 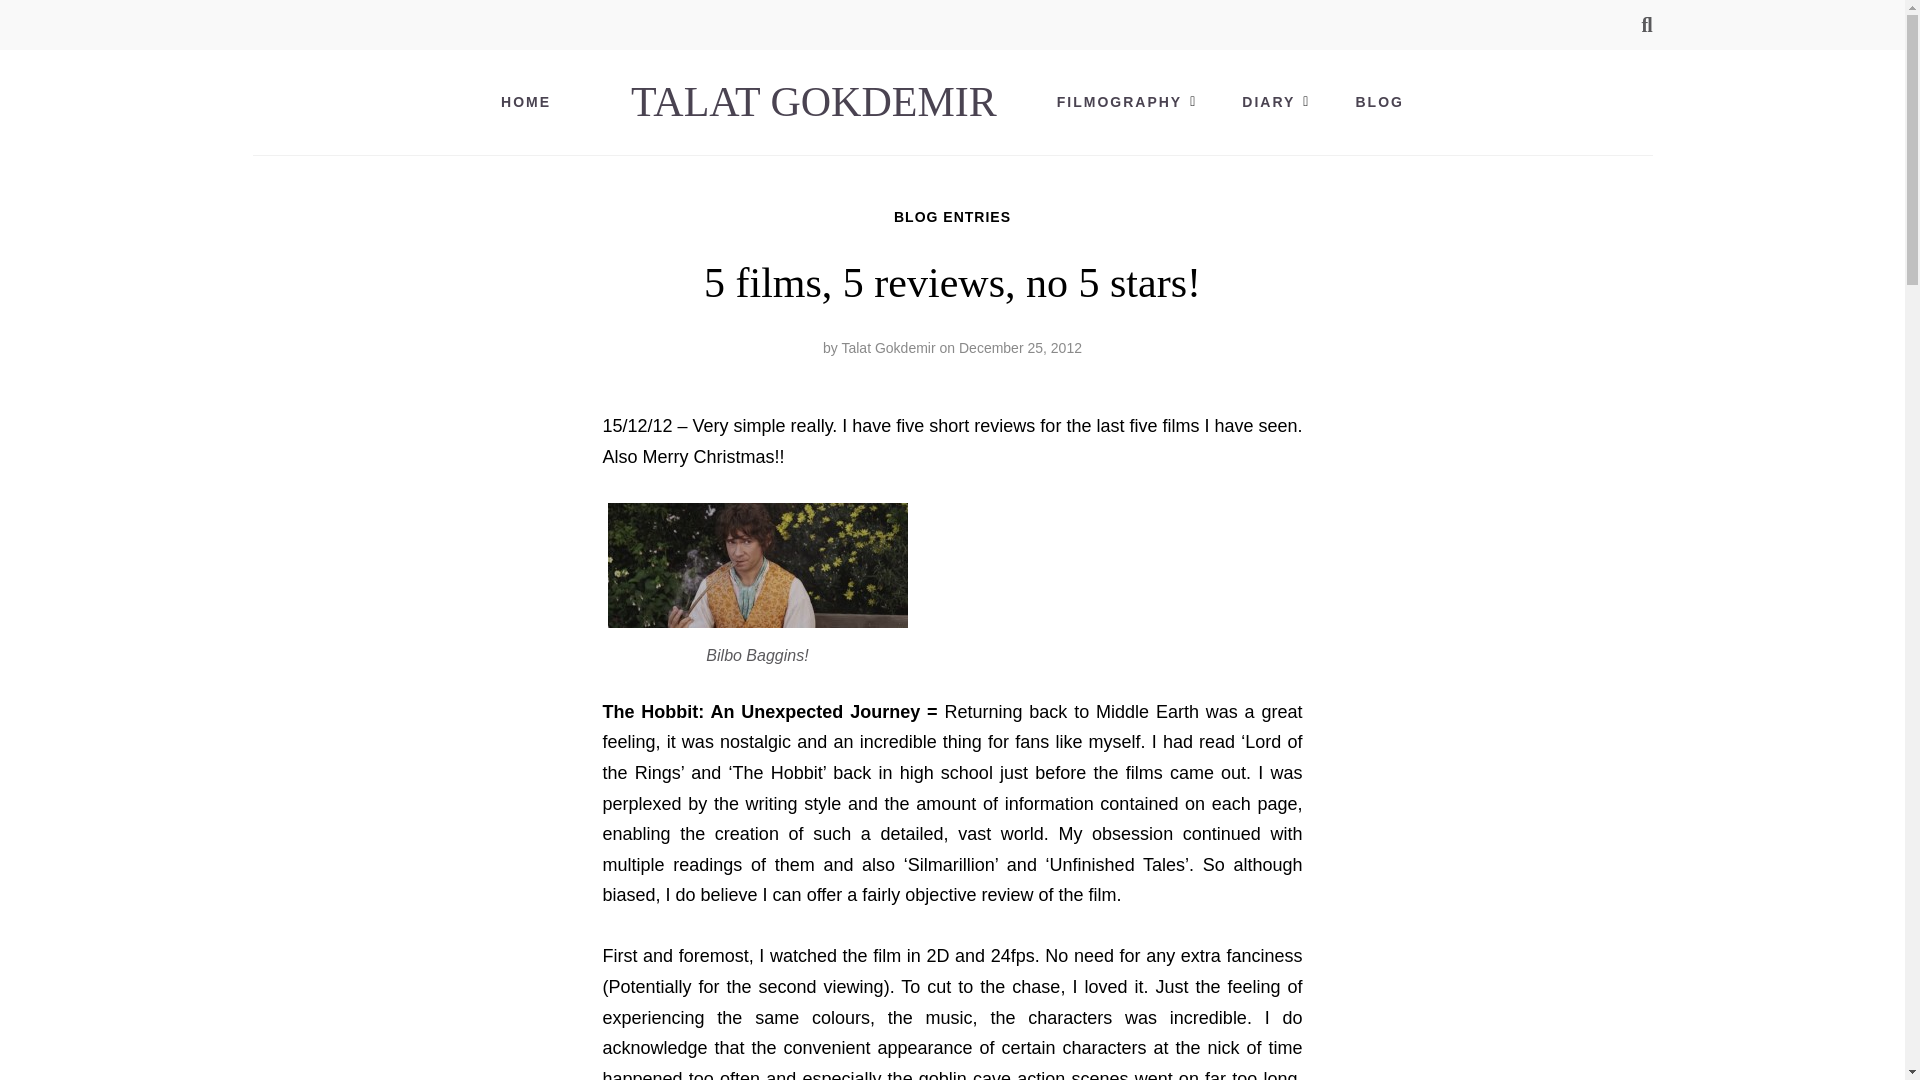 What do you see at coordinates (1118, 102) in the screenshot?
I see `FILMOGRAPHY` at bounding box center [1118, 102].